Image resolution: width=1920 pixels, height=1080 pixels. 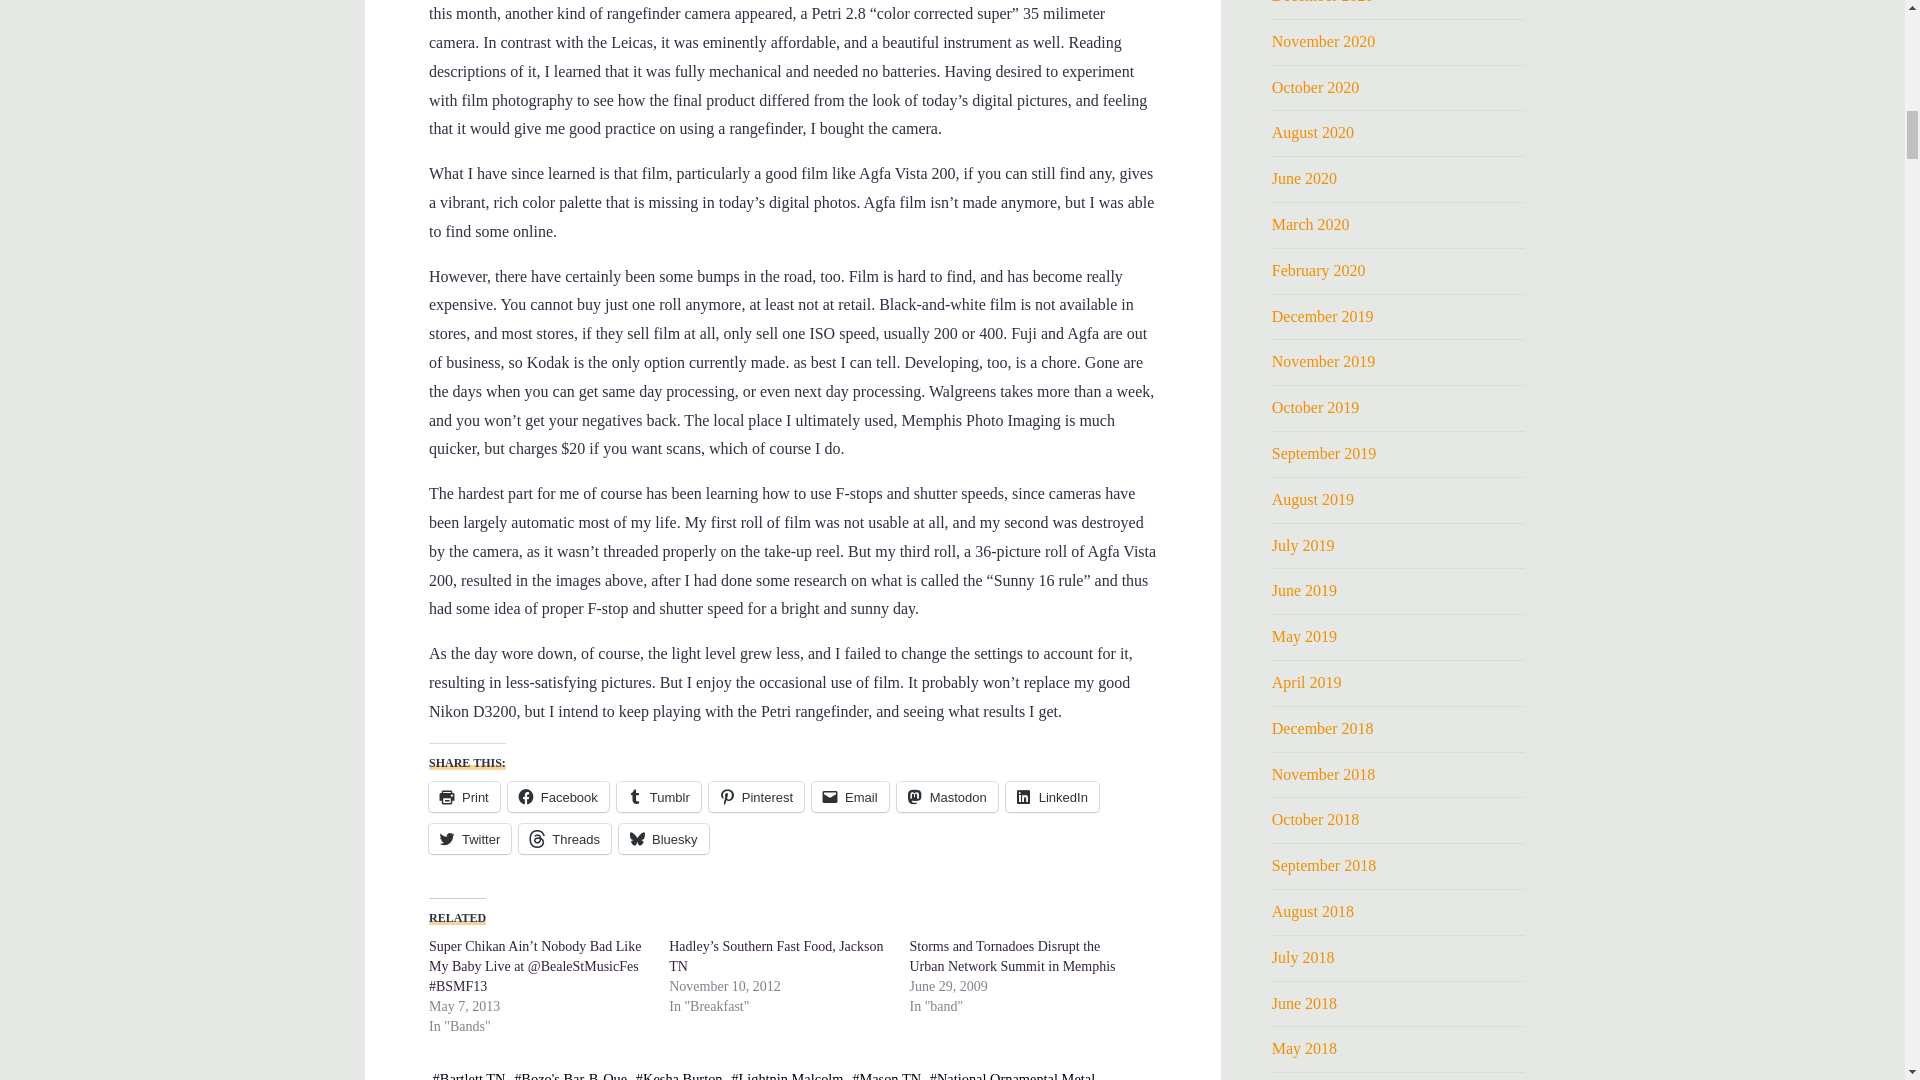 I want to click on Click to share on Tumblr, so click(x=658, y=796).